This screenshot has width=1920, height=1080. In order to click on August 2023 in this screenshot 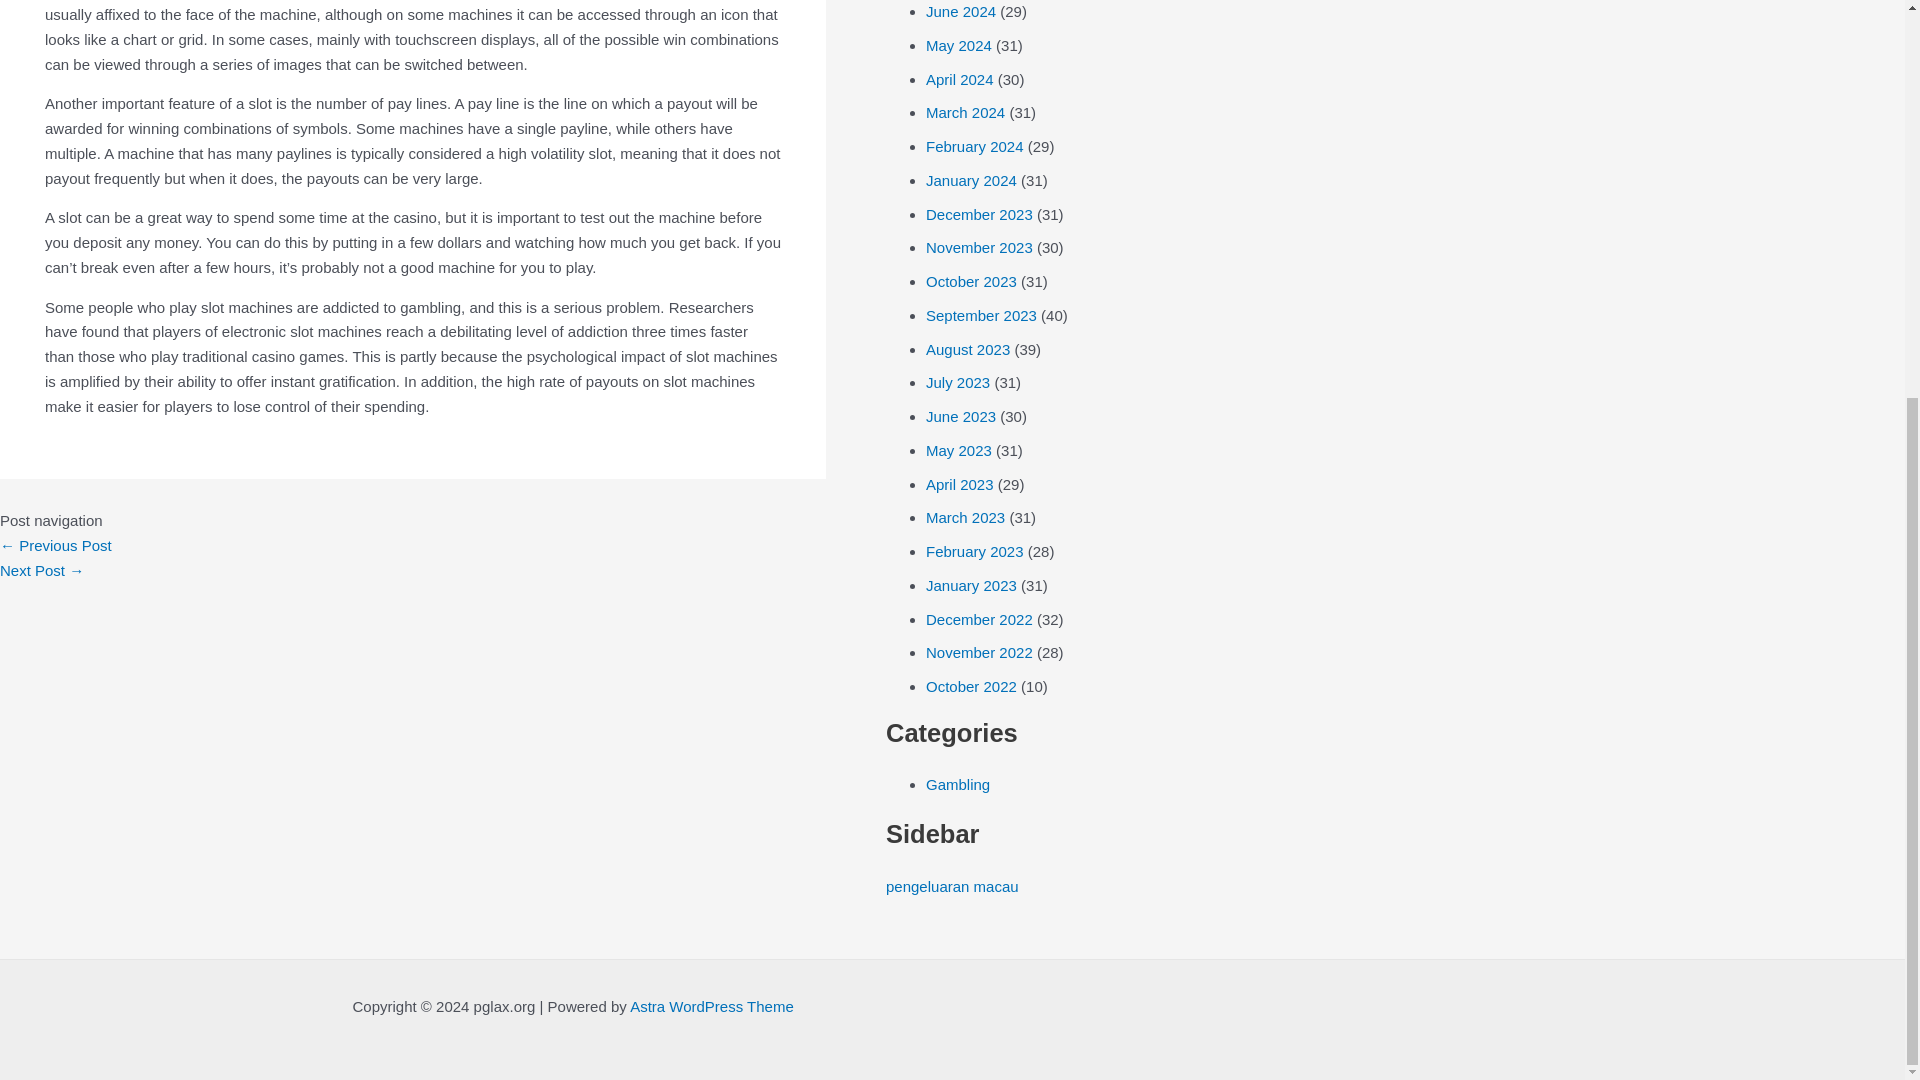, I will do `click(967, 349)`.